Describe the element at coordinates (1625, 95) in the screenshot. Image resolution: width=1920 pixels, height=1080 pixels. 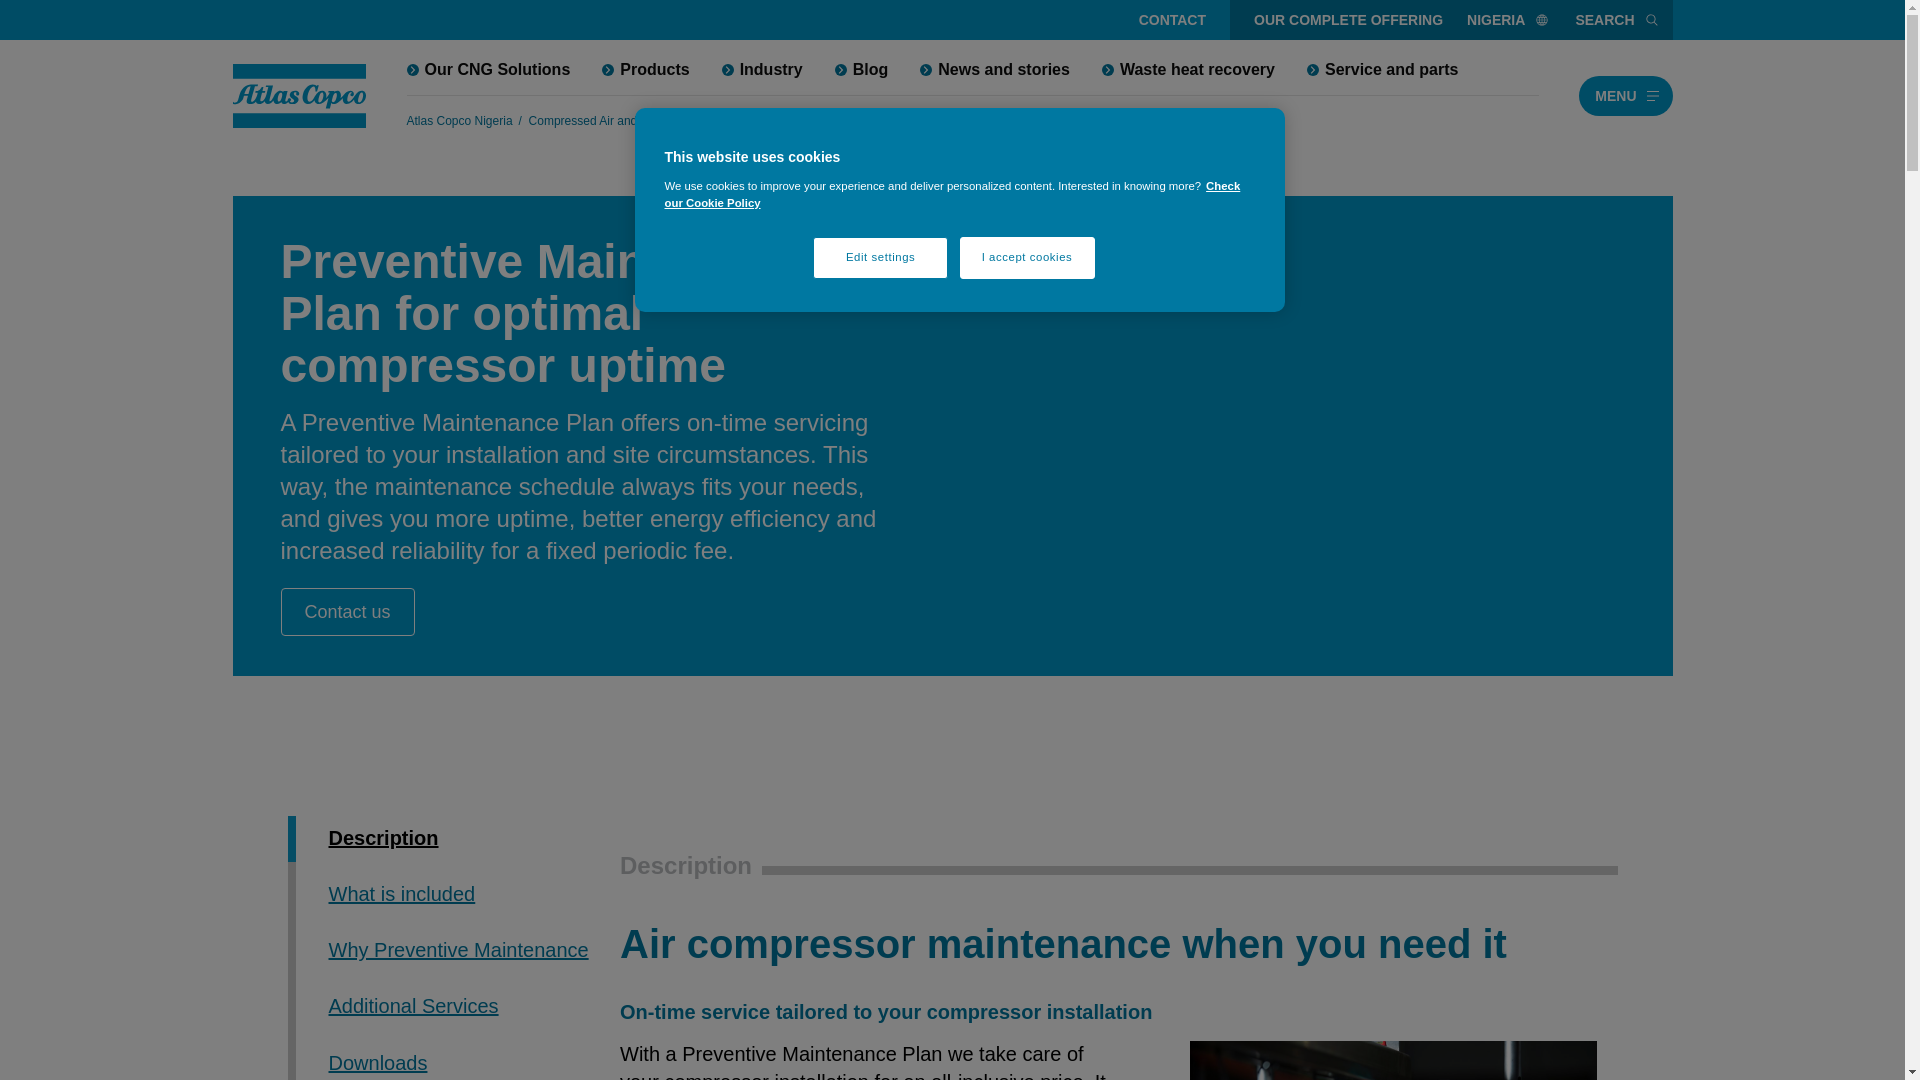
I see `MENU` at that location.